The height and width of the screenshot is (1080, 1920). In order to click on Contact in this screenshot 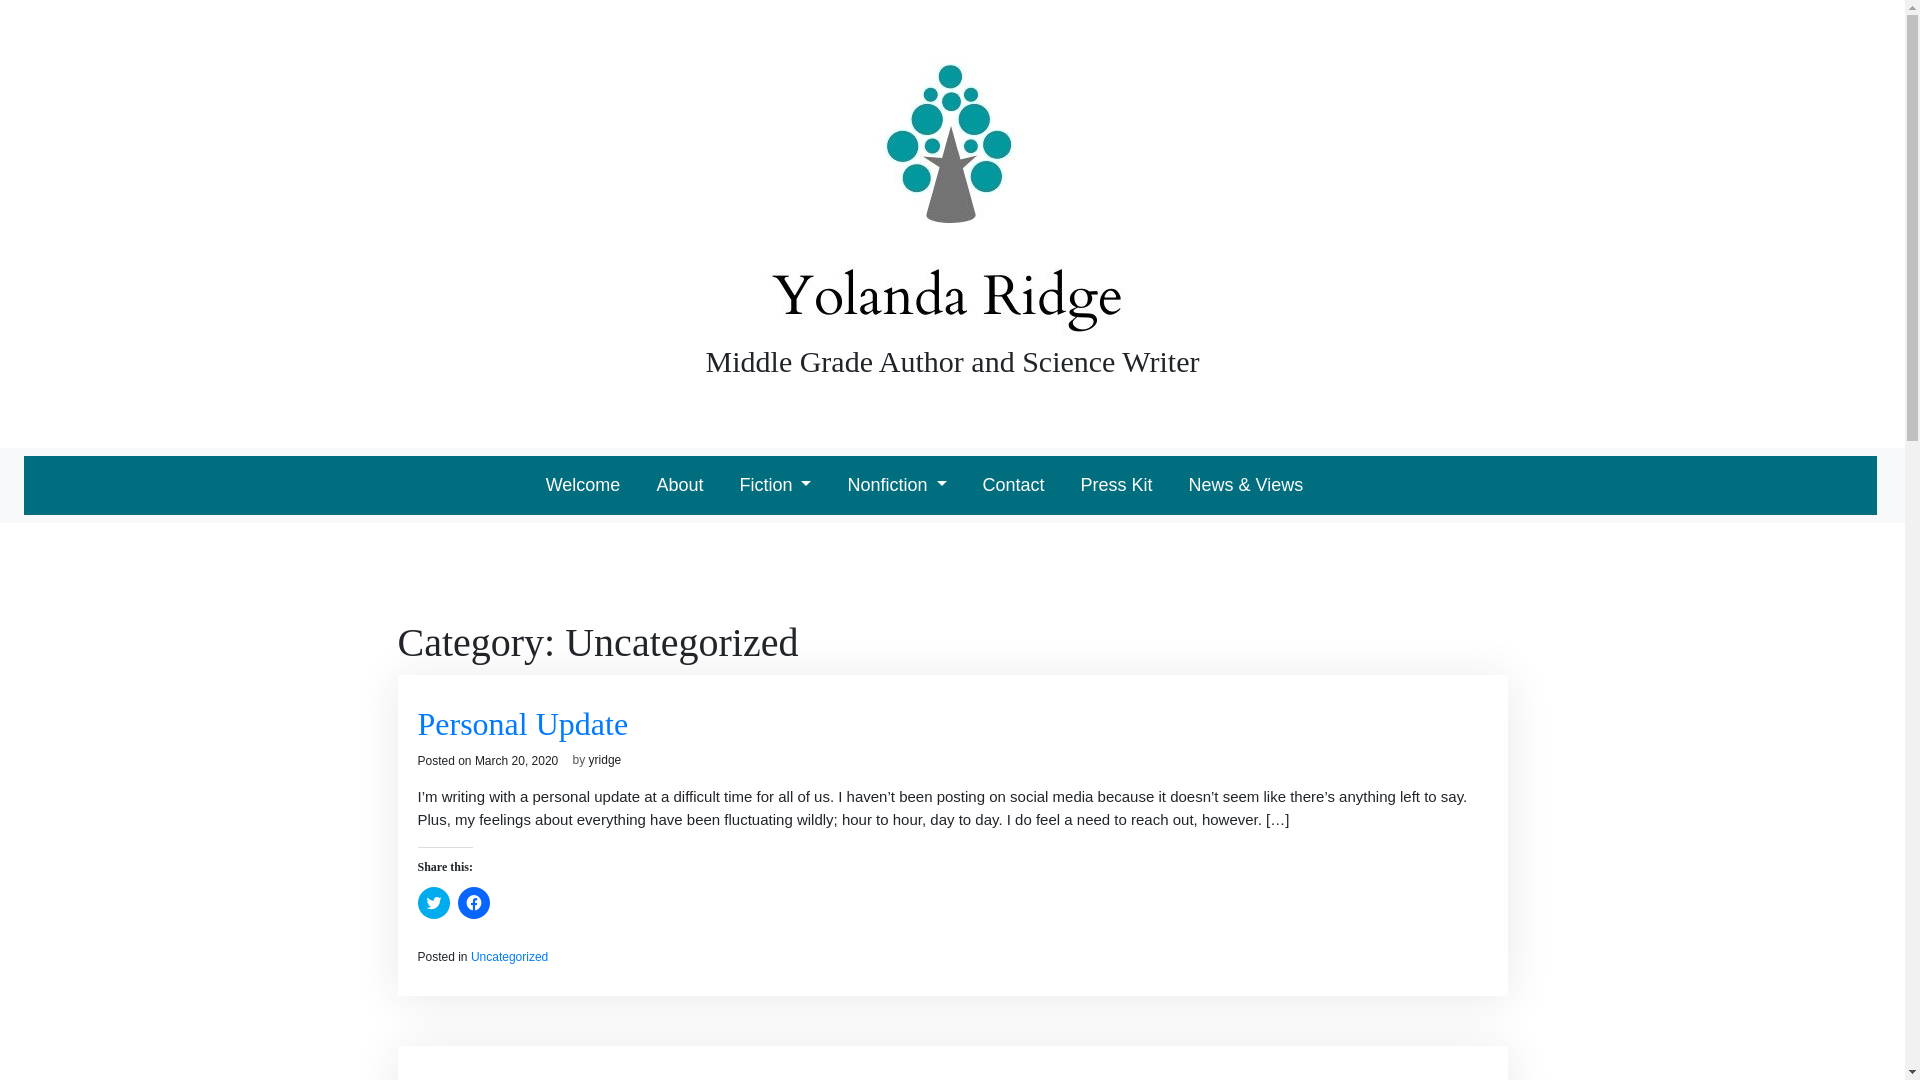, I will do `click(1012, 485)`.